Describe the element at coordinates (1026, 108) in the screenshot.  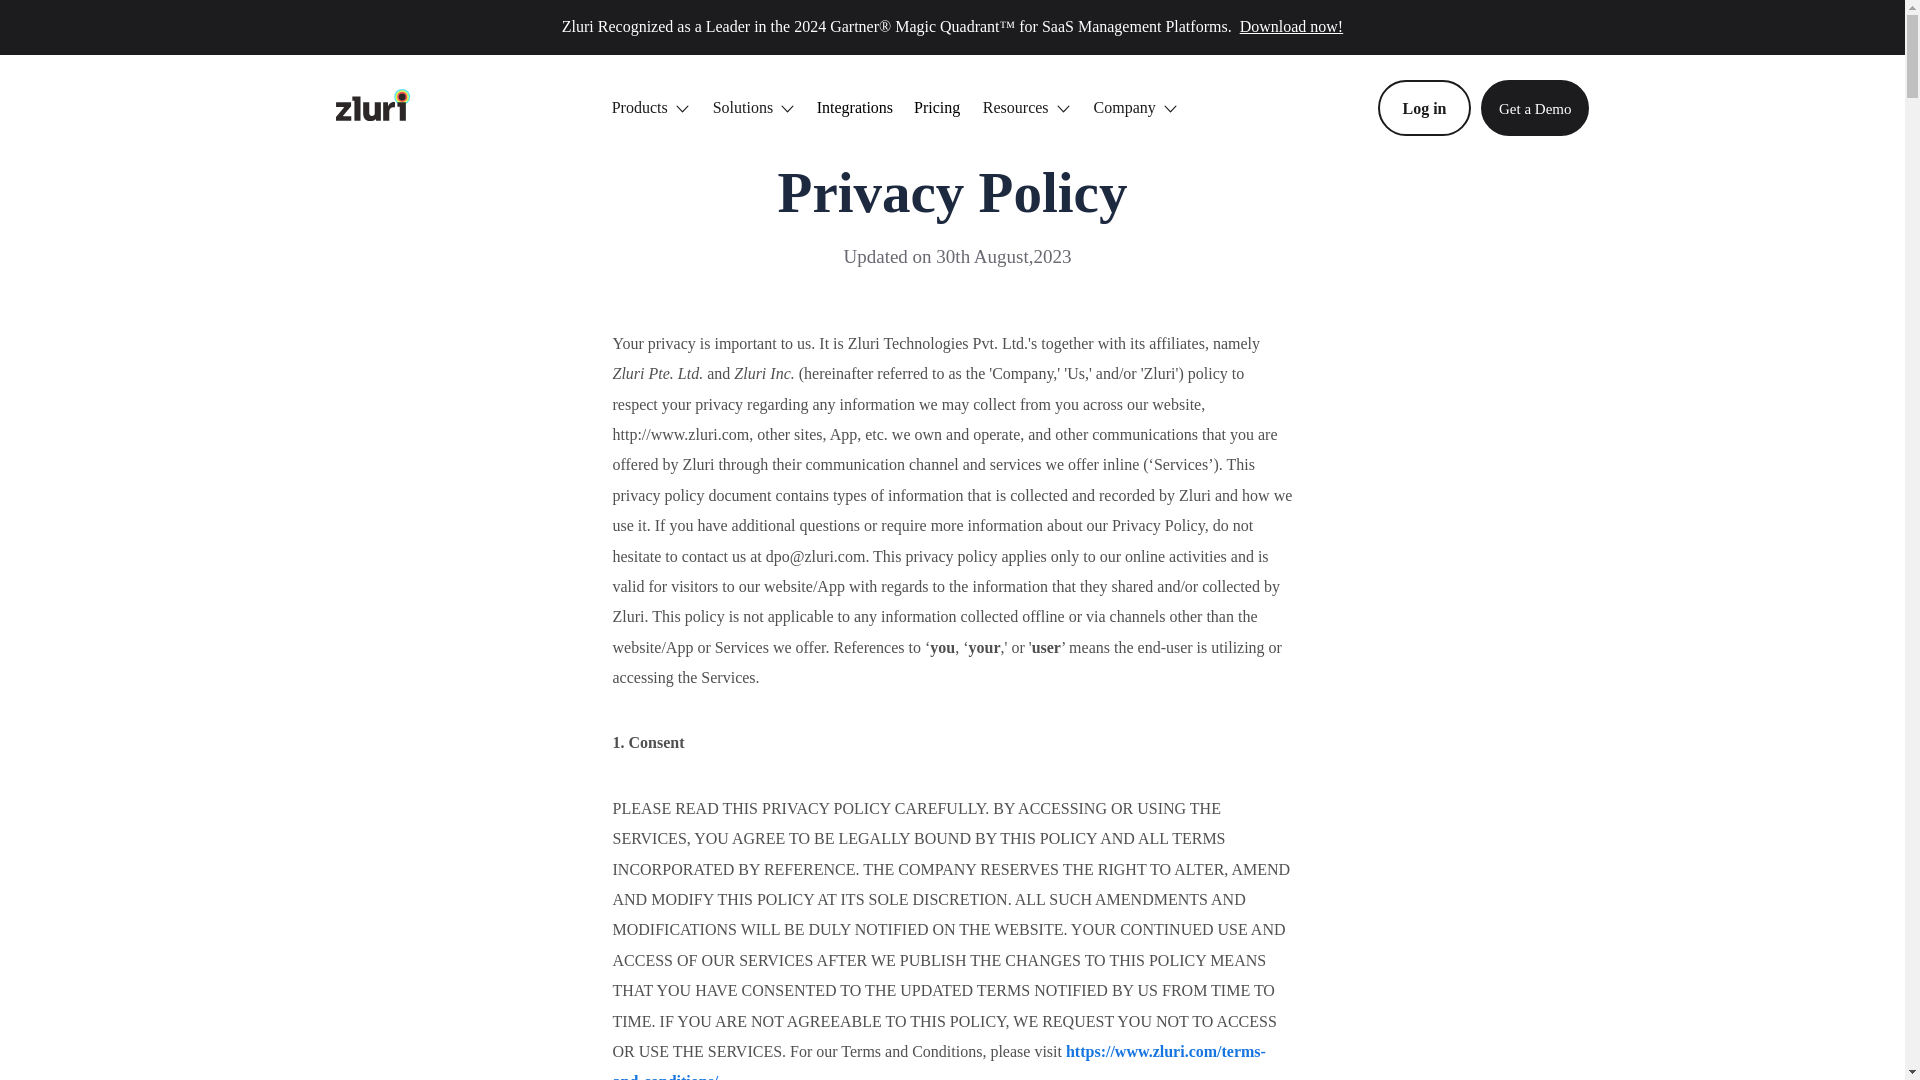
I see `Resources` at that location.